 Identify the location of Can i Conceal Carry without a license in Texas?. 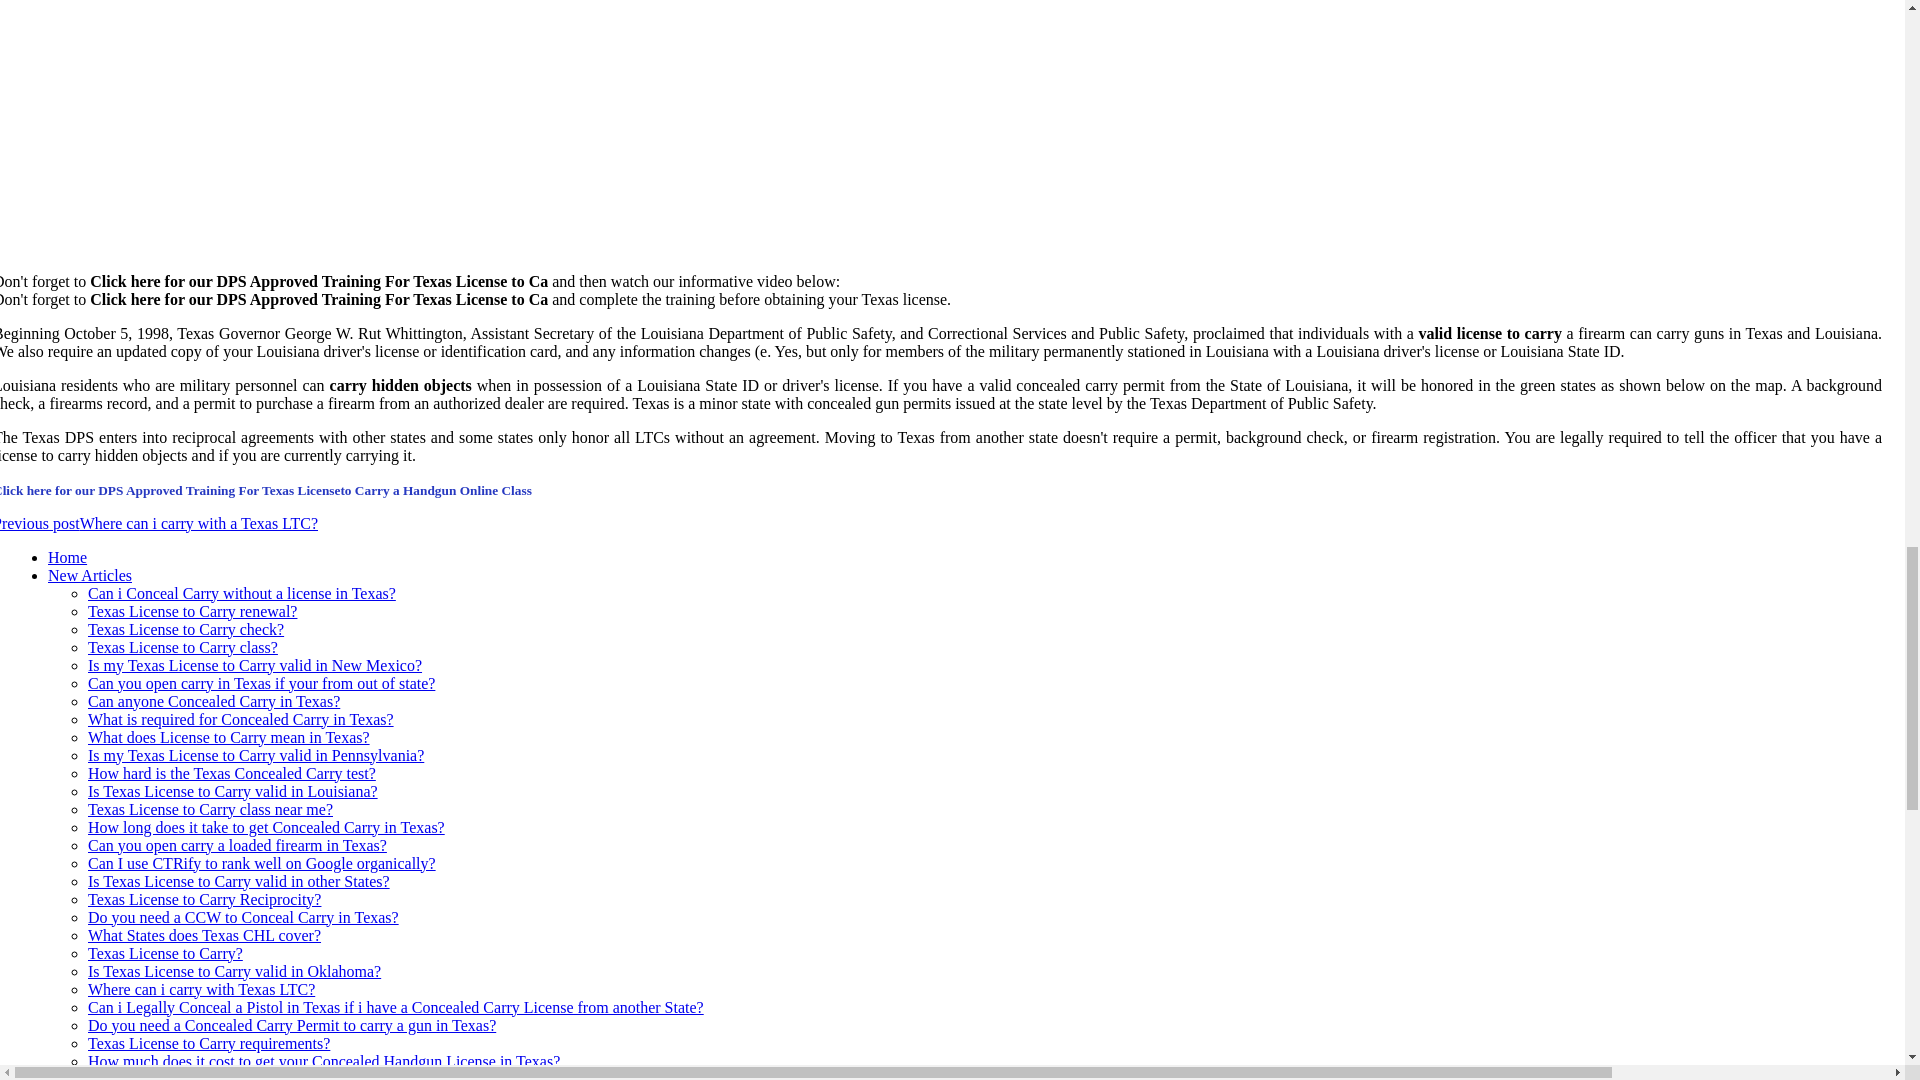
(242, 593).